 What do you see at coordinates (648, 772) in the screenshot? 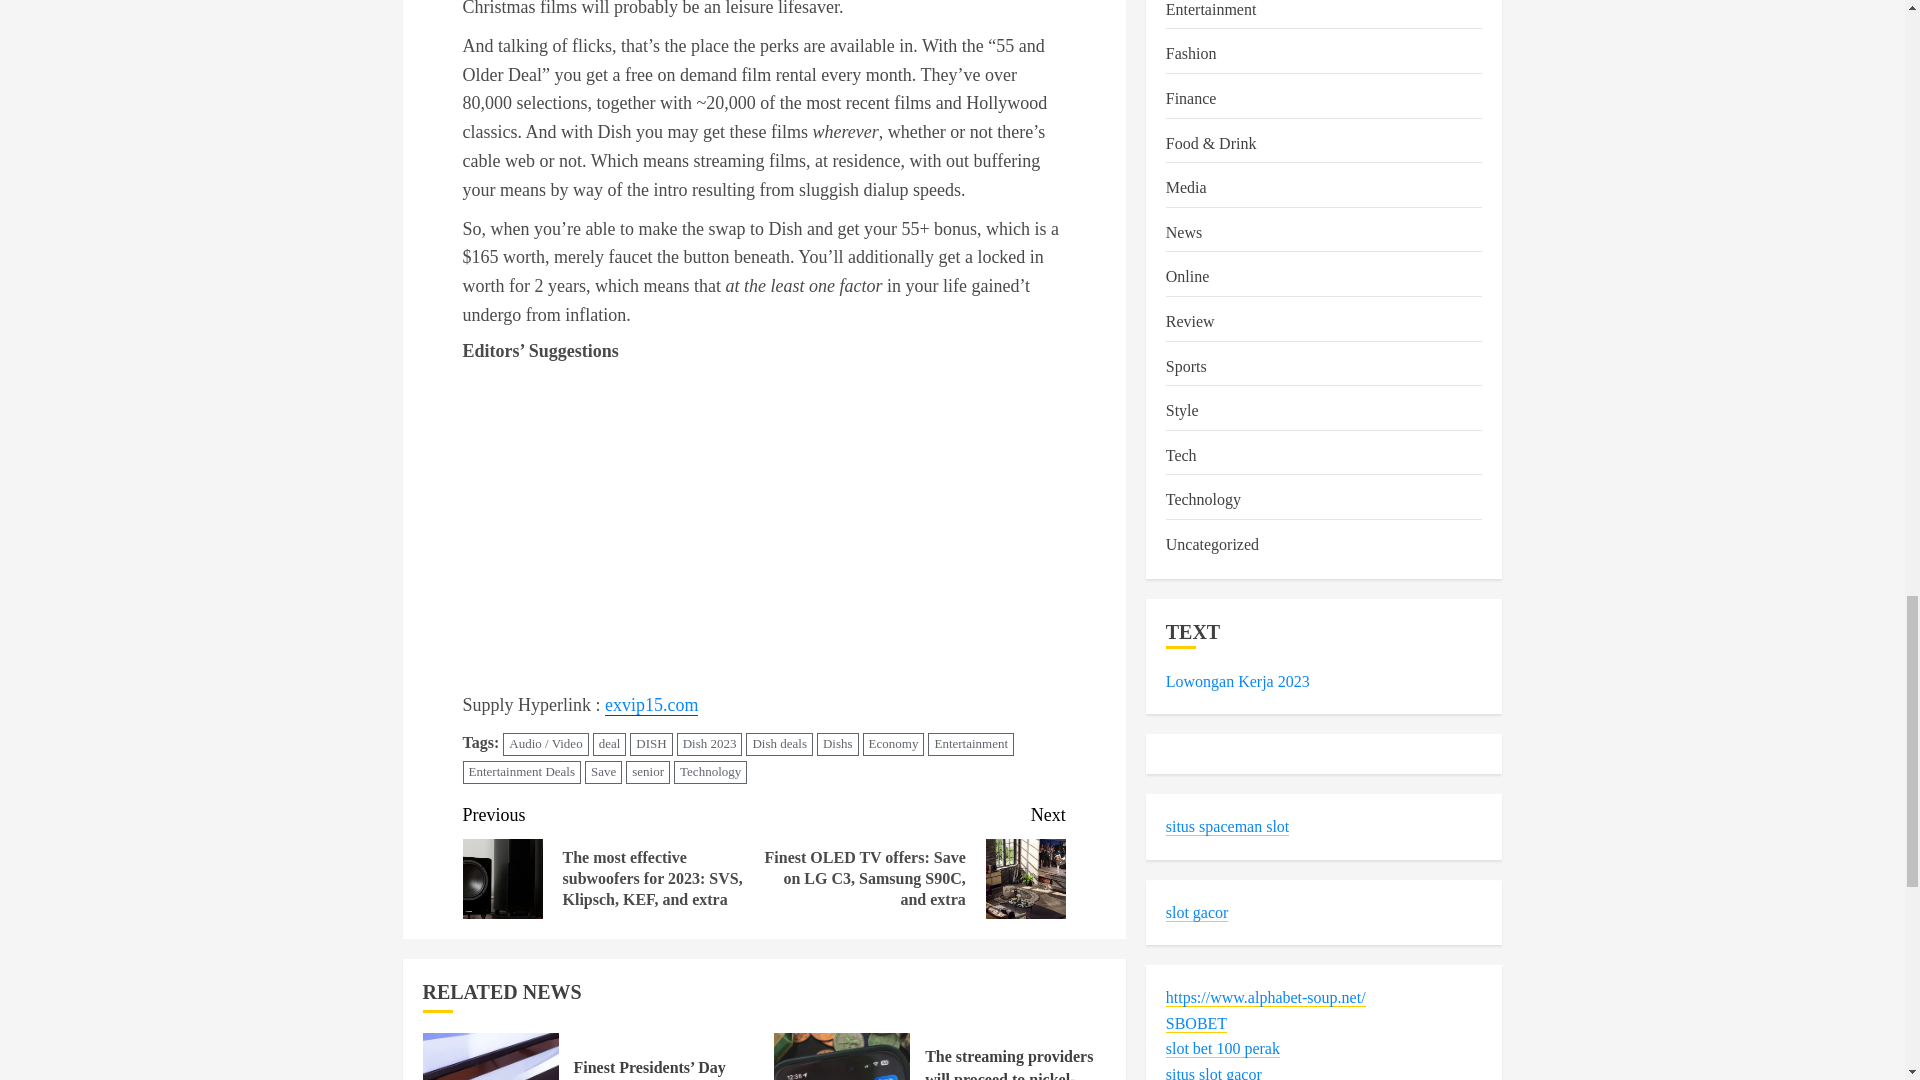
I see `senior` at bounding box center [648, 772].